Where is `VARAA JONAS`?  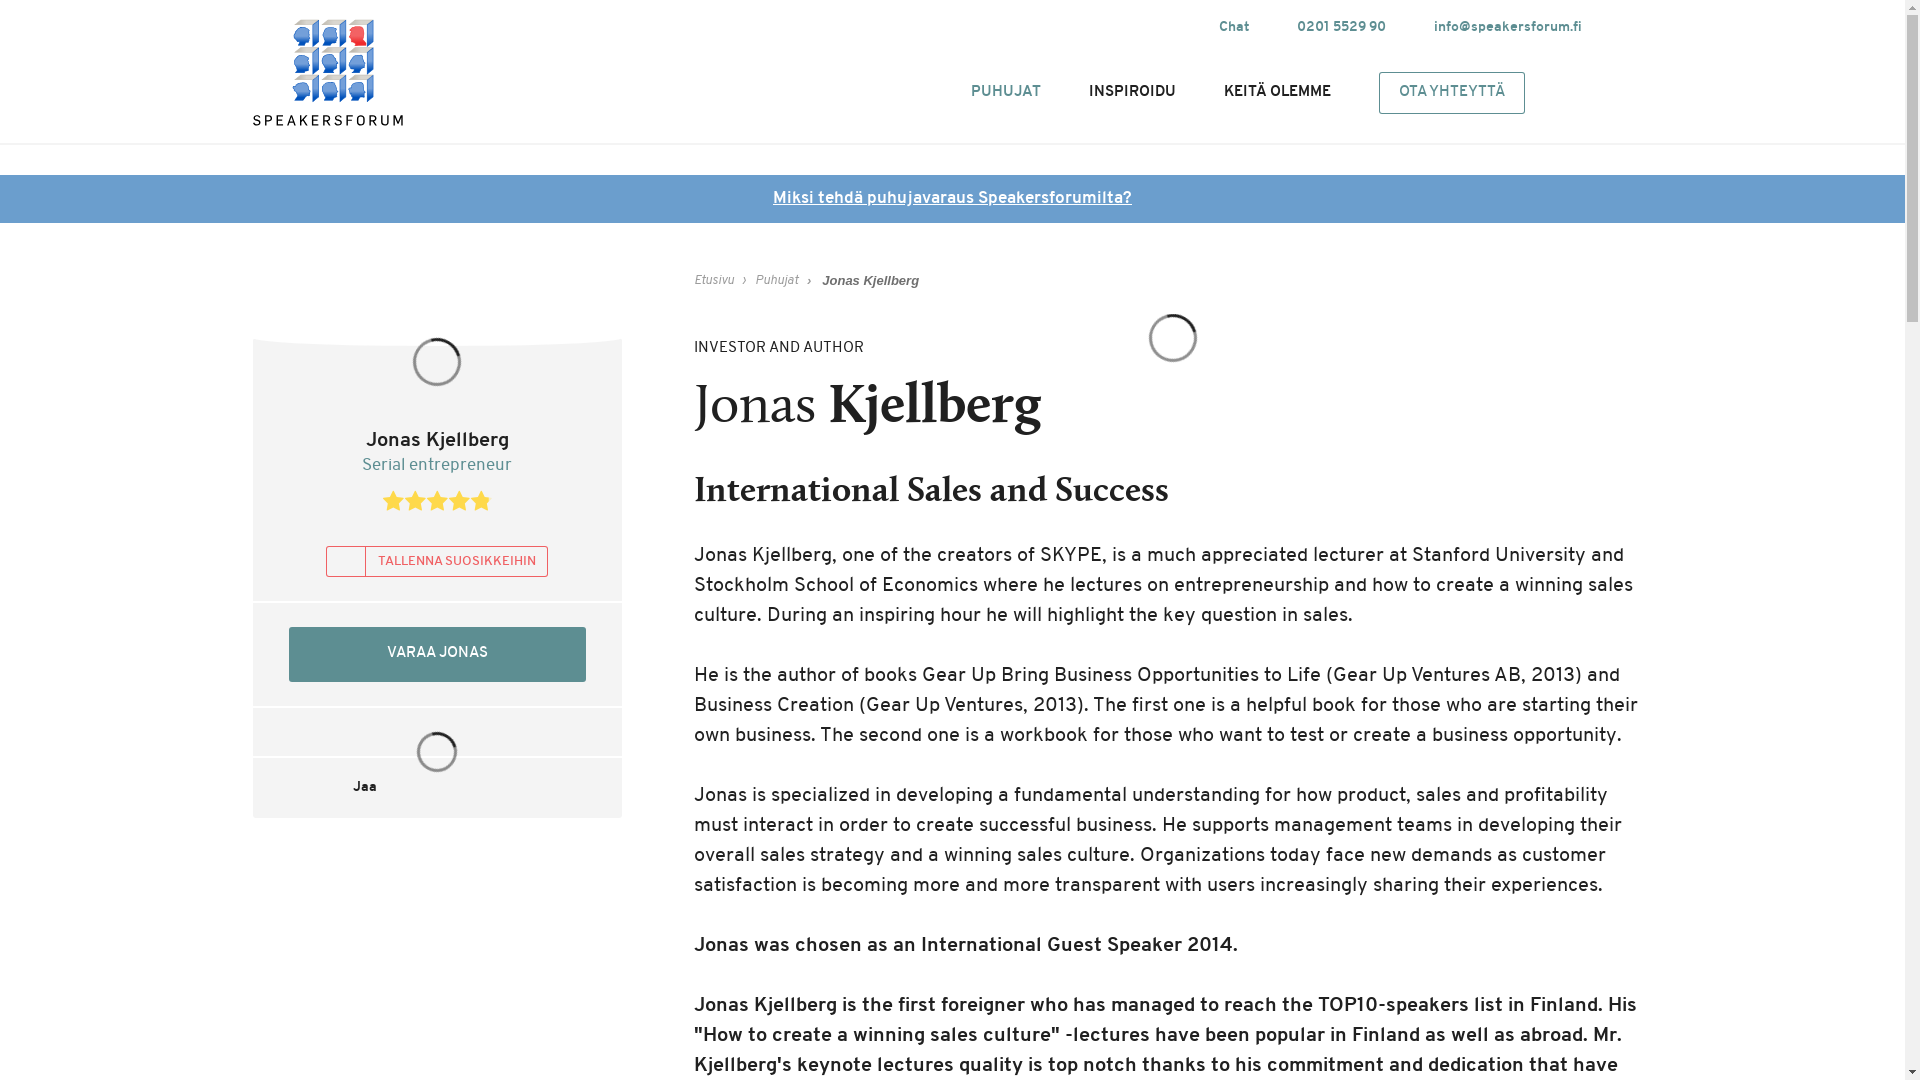 VARAA JONAS is located at coordinates (436, 654).